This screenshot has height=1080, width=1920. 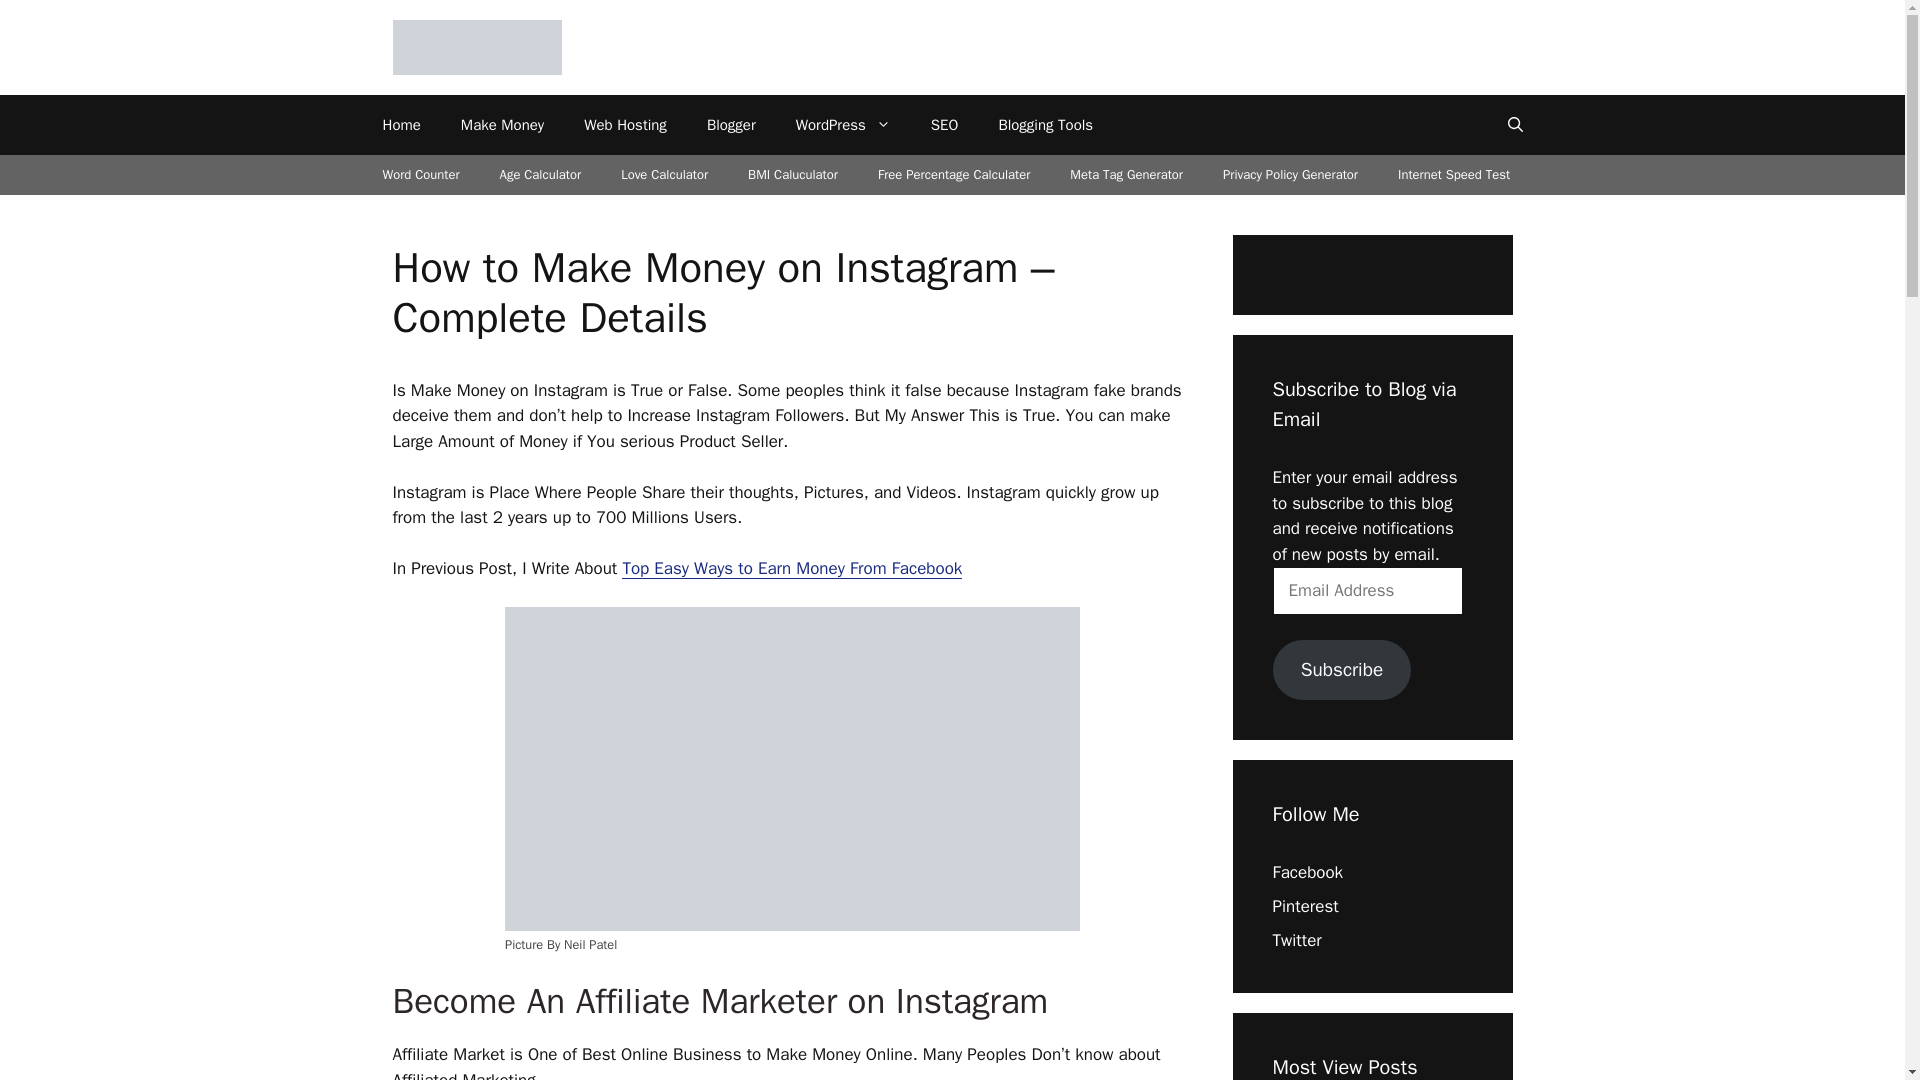 What do you see at coordinates (626, 125) in the screenshot?
I see `Web Hosting` at bounding box center [626, 125].